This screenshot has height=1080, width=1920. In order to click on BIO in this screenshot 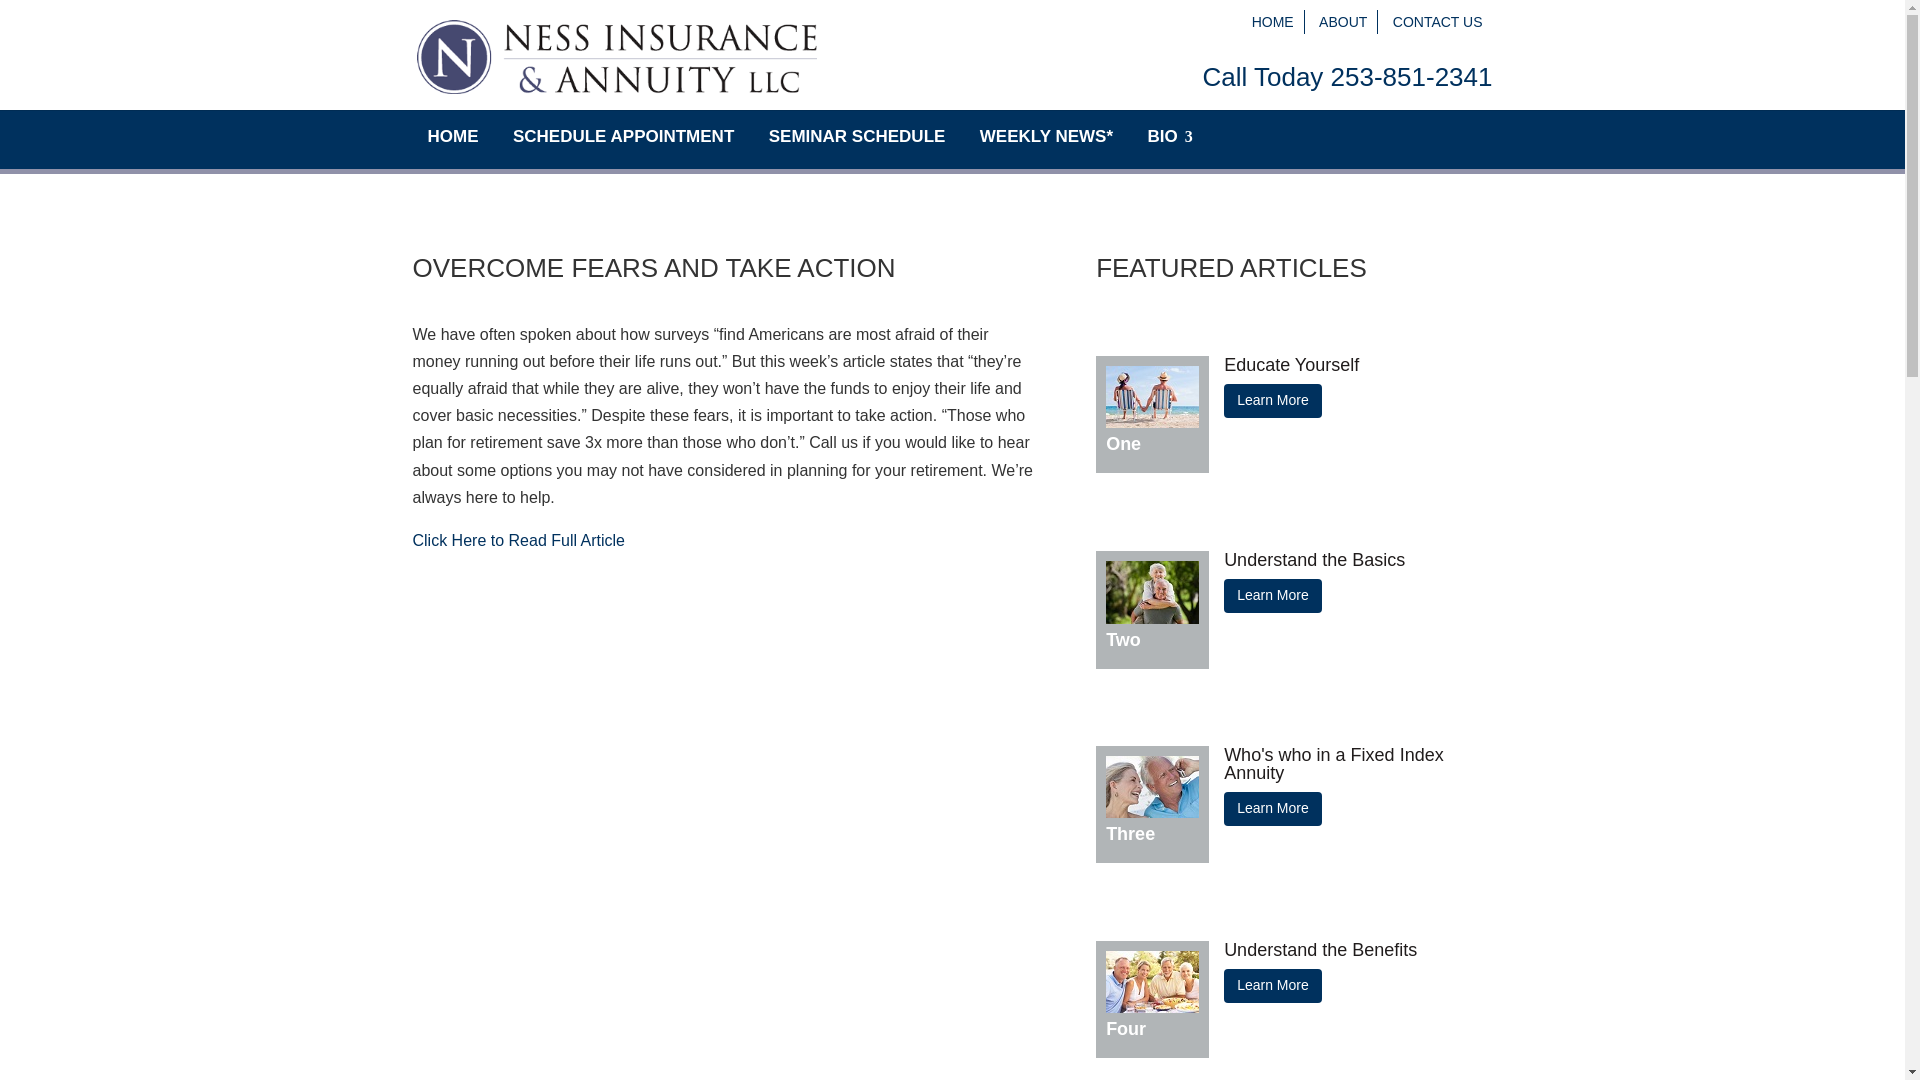, I will do `click(1162, 137)`.